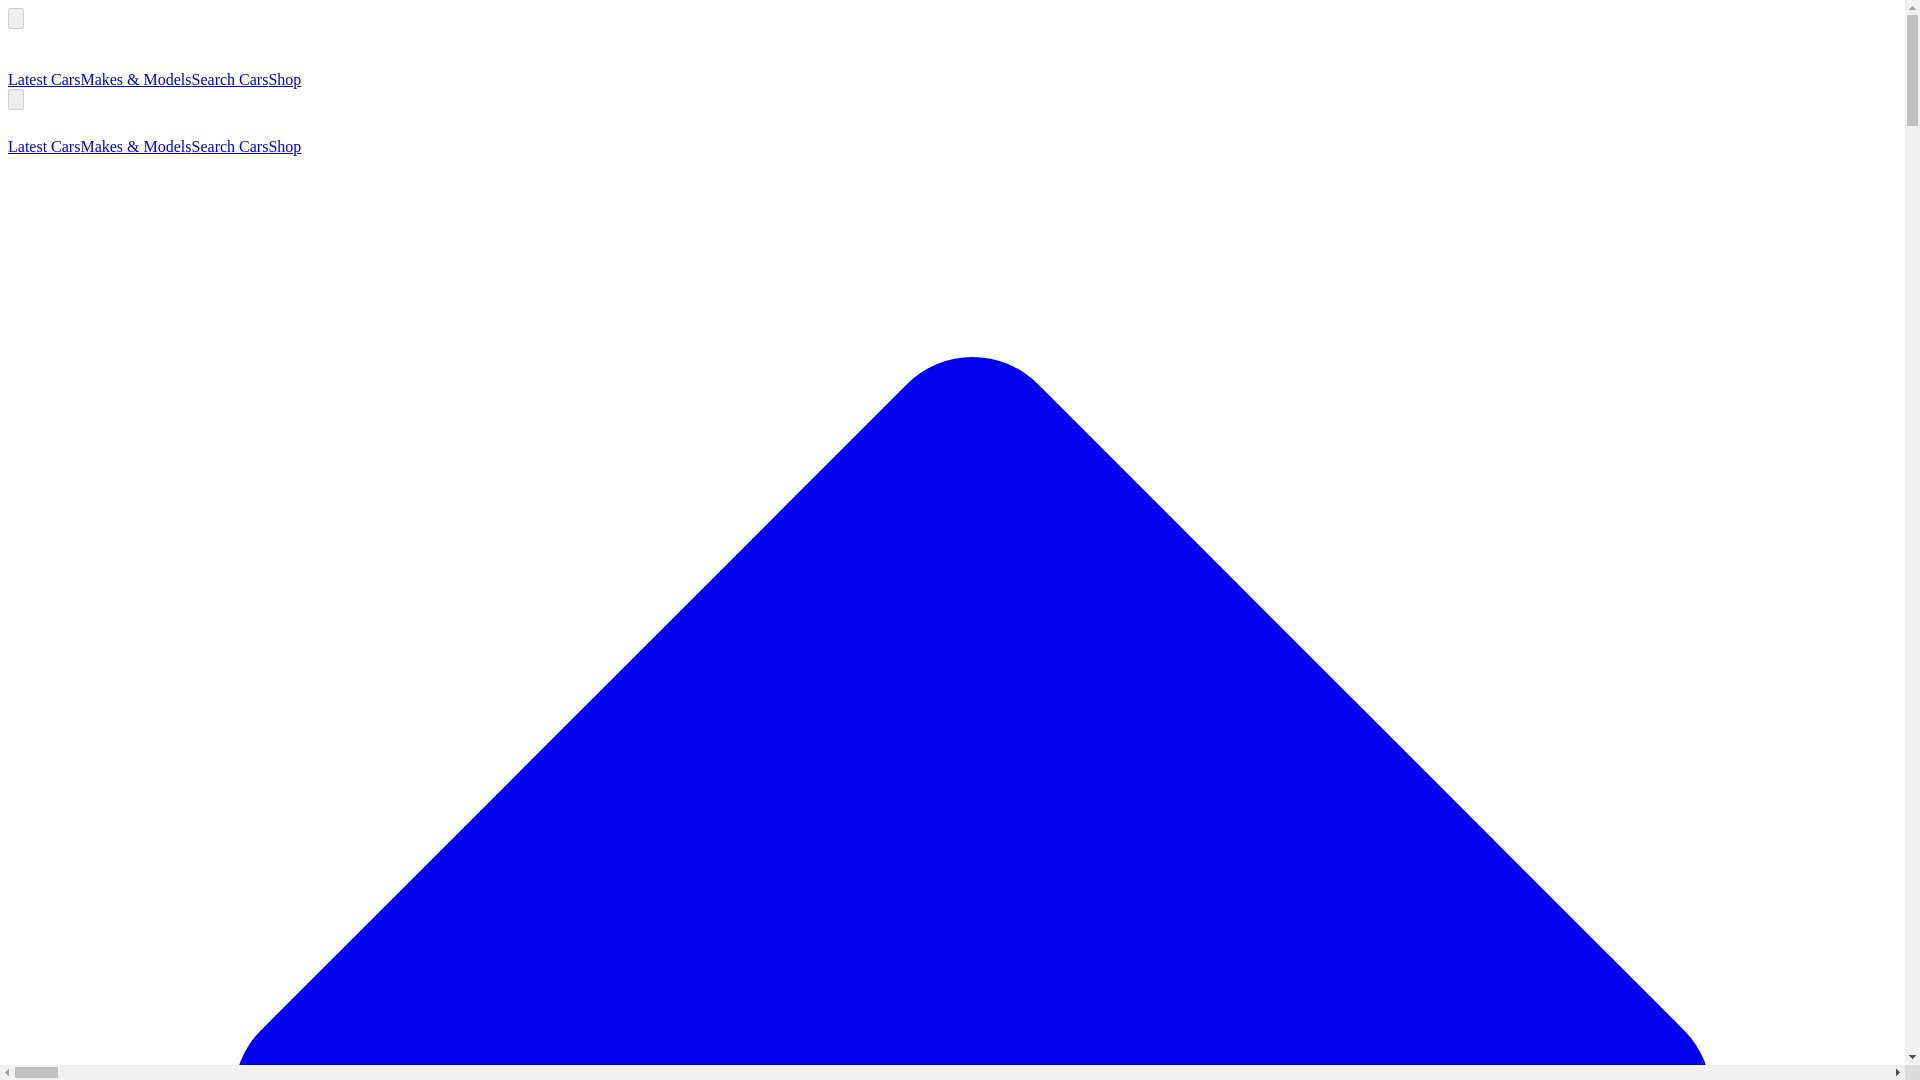 This screenshot has height=1080, width=1920. I want to click on Search Cars, so click(230, 146).